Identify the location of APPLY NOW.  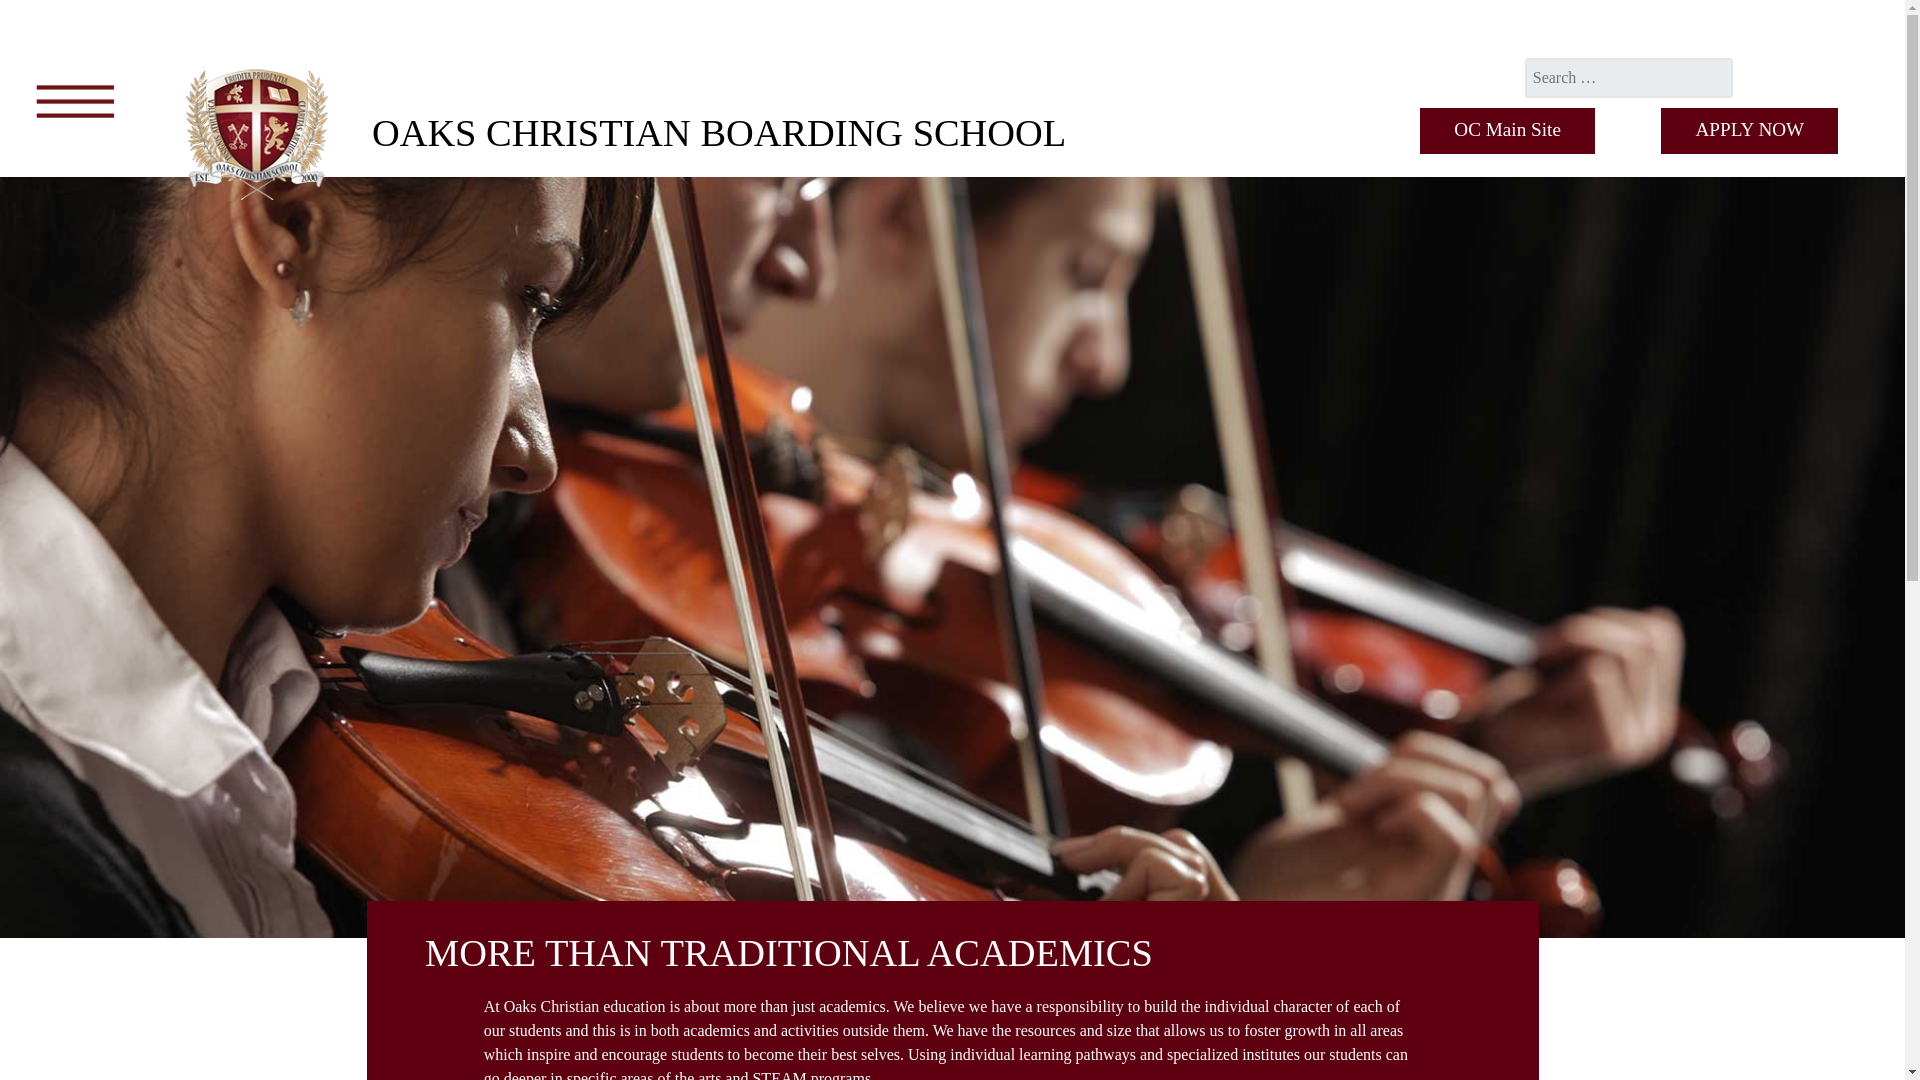
(1748, 131).